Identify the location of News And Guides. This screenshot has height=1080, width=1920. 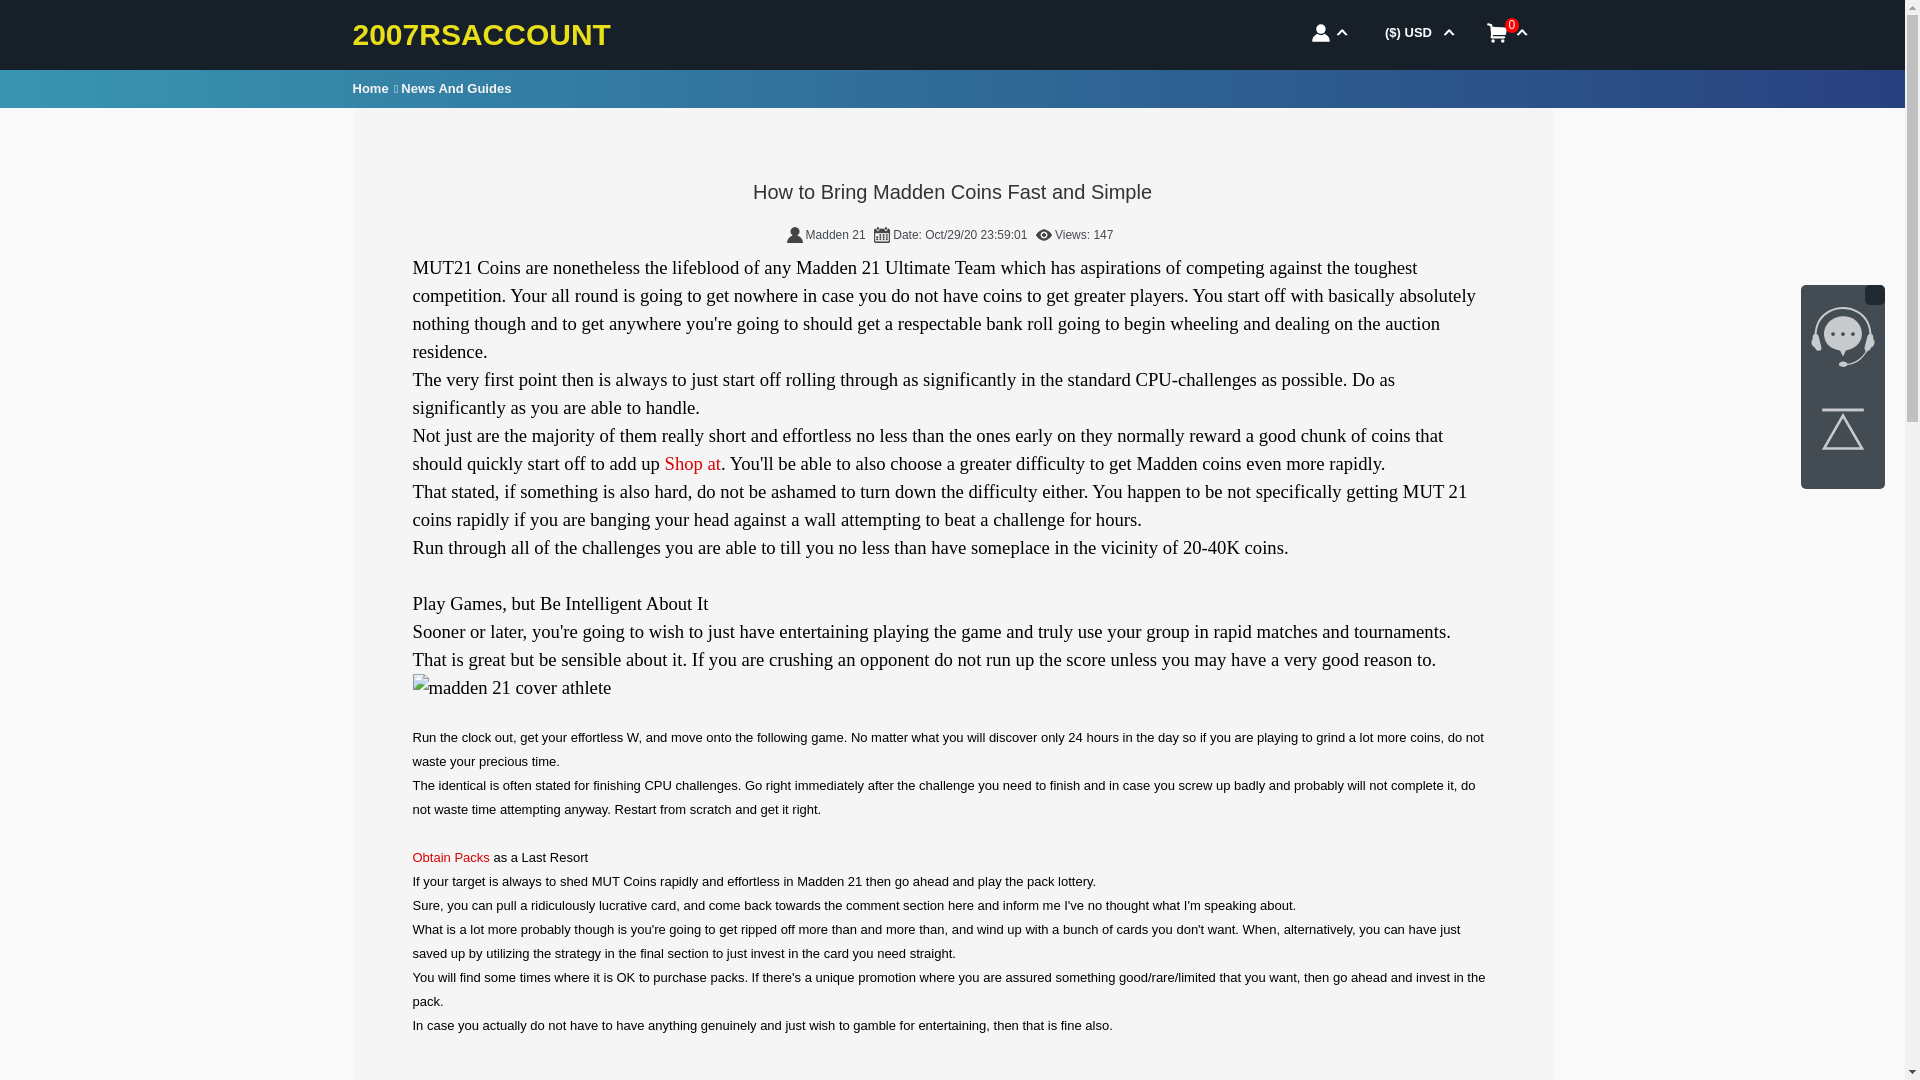
(458, 88).